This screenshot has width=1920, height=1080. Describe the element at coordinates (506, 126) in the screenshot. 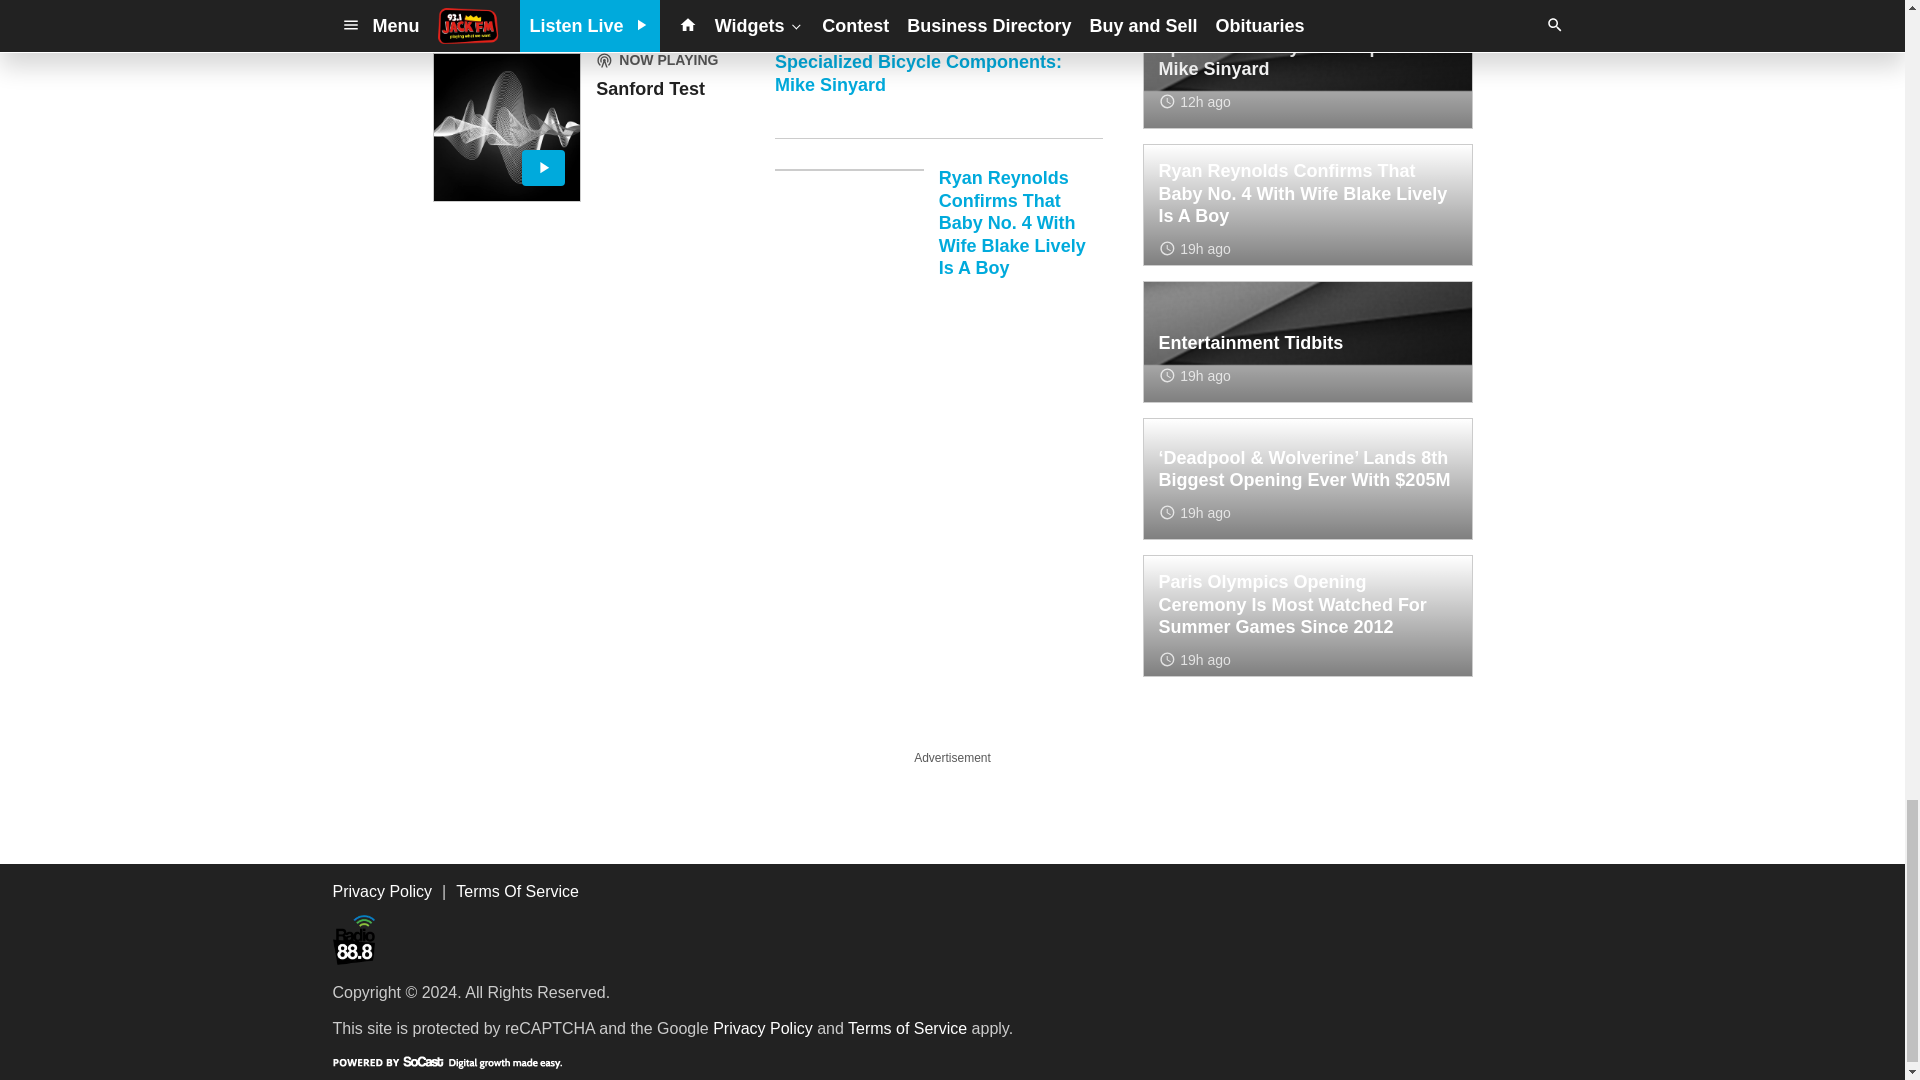

I see `Listen Live` at that location.